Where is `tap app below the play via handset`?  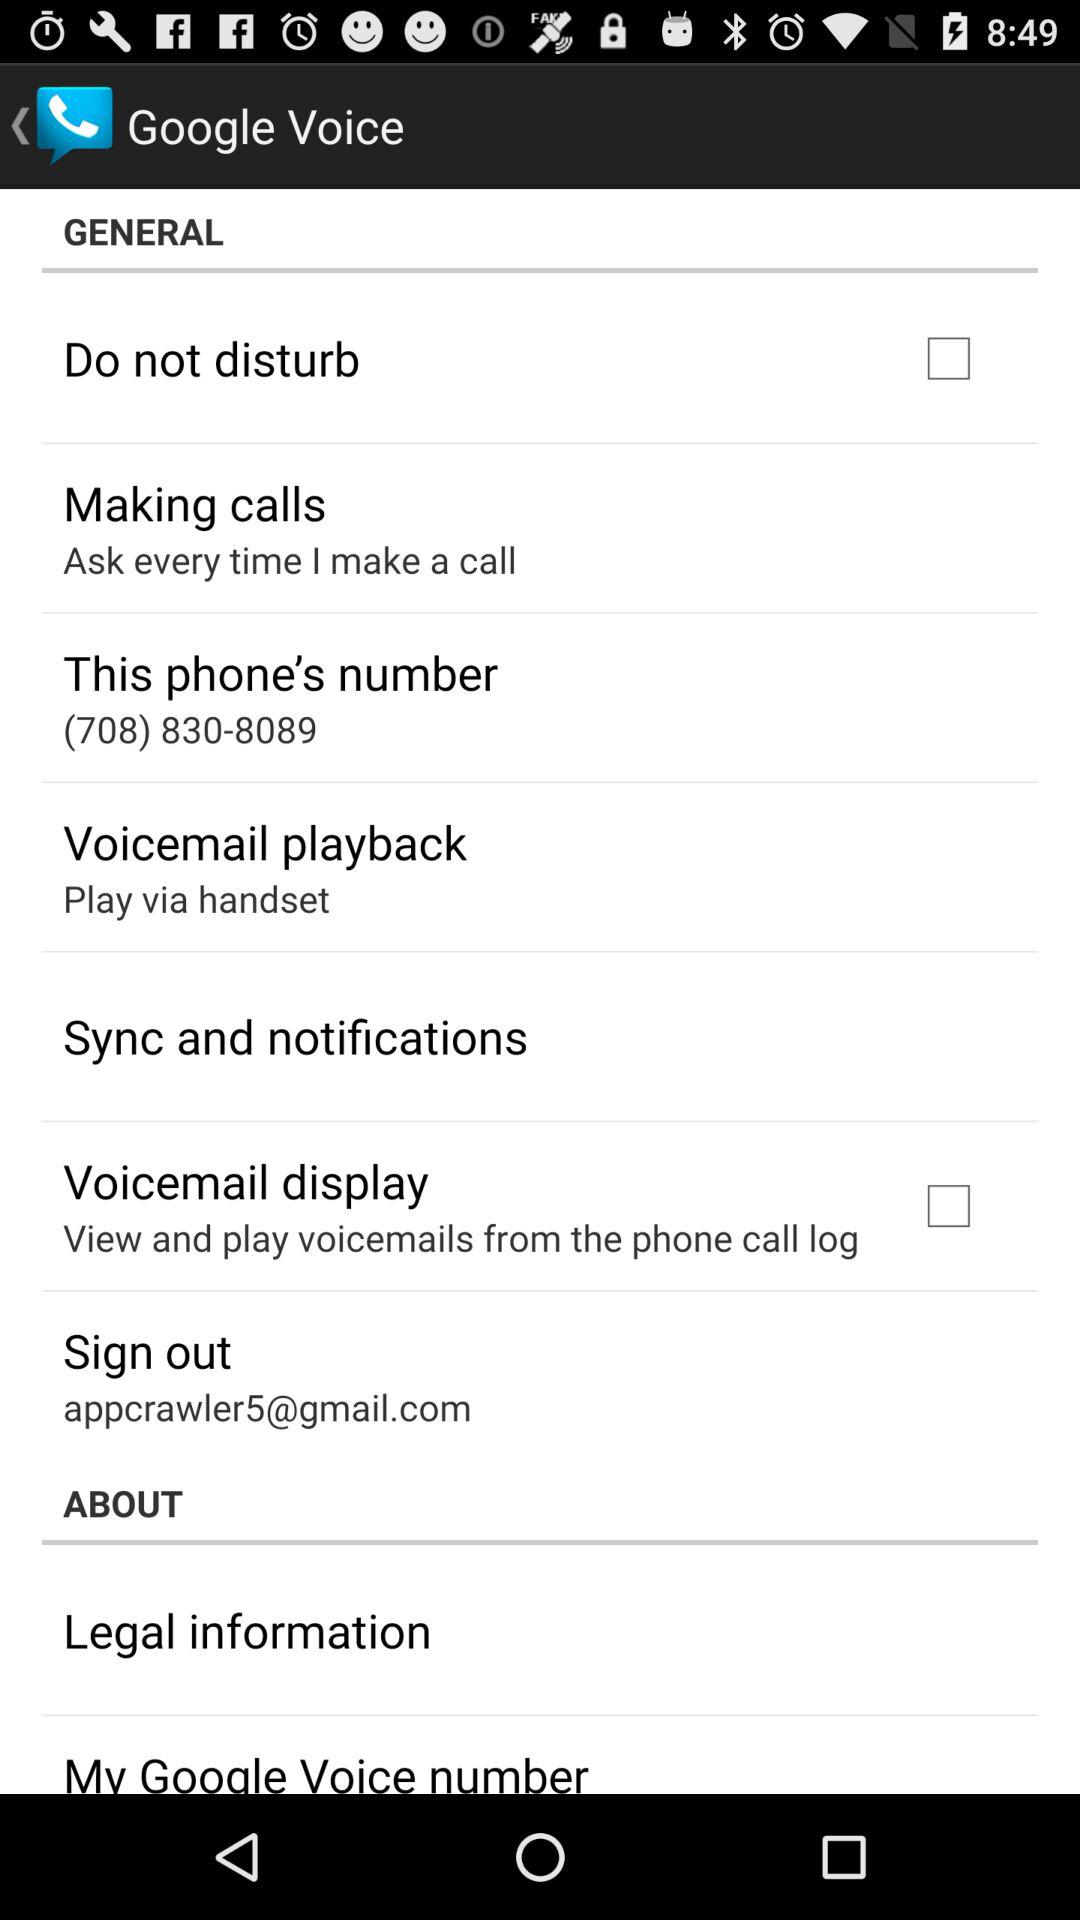 tap app below the play via handset is located at coordinates (296, 1036).